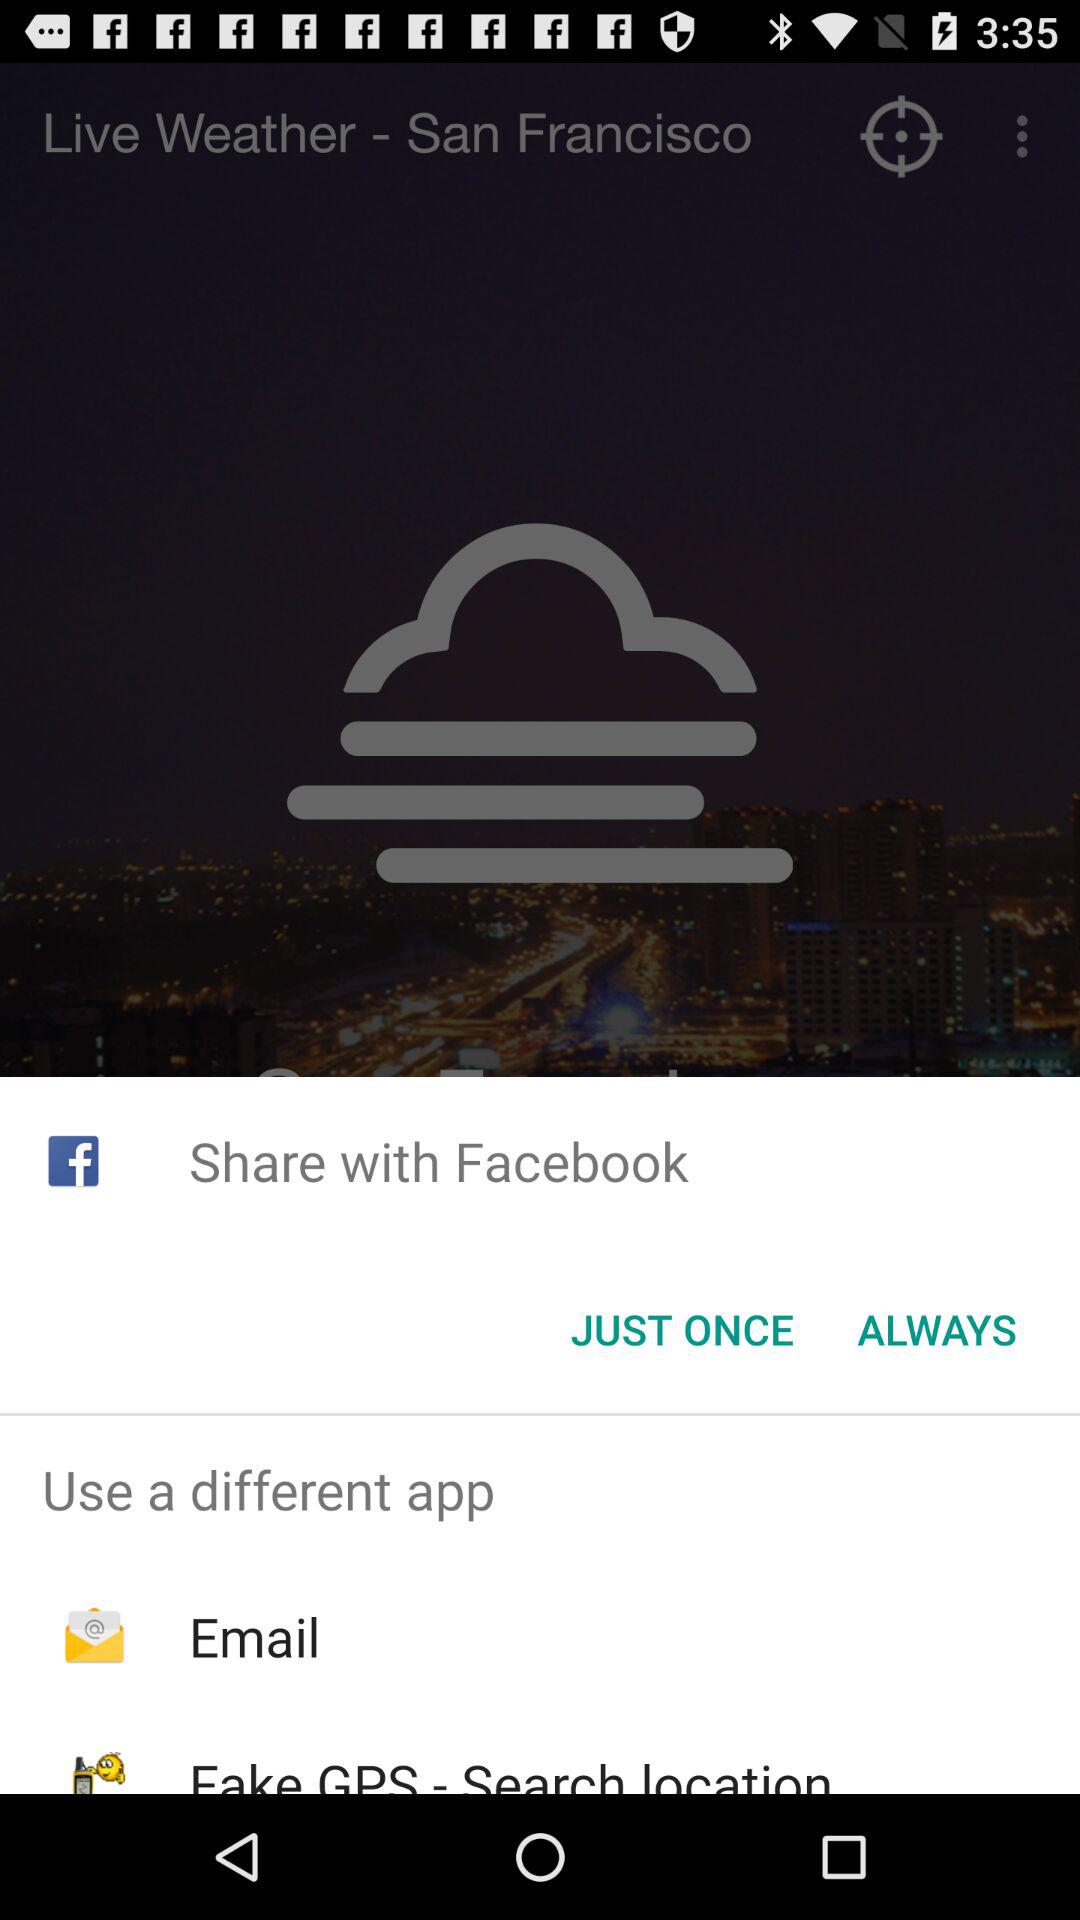 The width and height of the screenshot is (1080, 1920). What do you see at coordinates (936, 1329) in the screenshot?
I see `click always item` at bounding box center [936, 1329].